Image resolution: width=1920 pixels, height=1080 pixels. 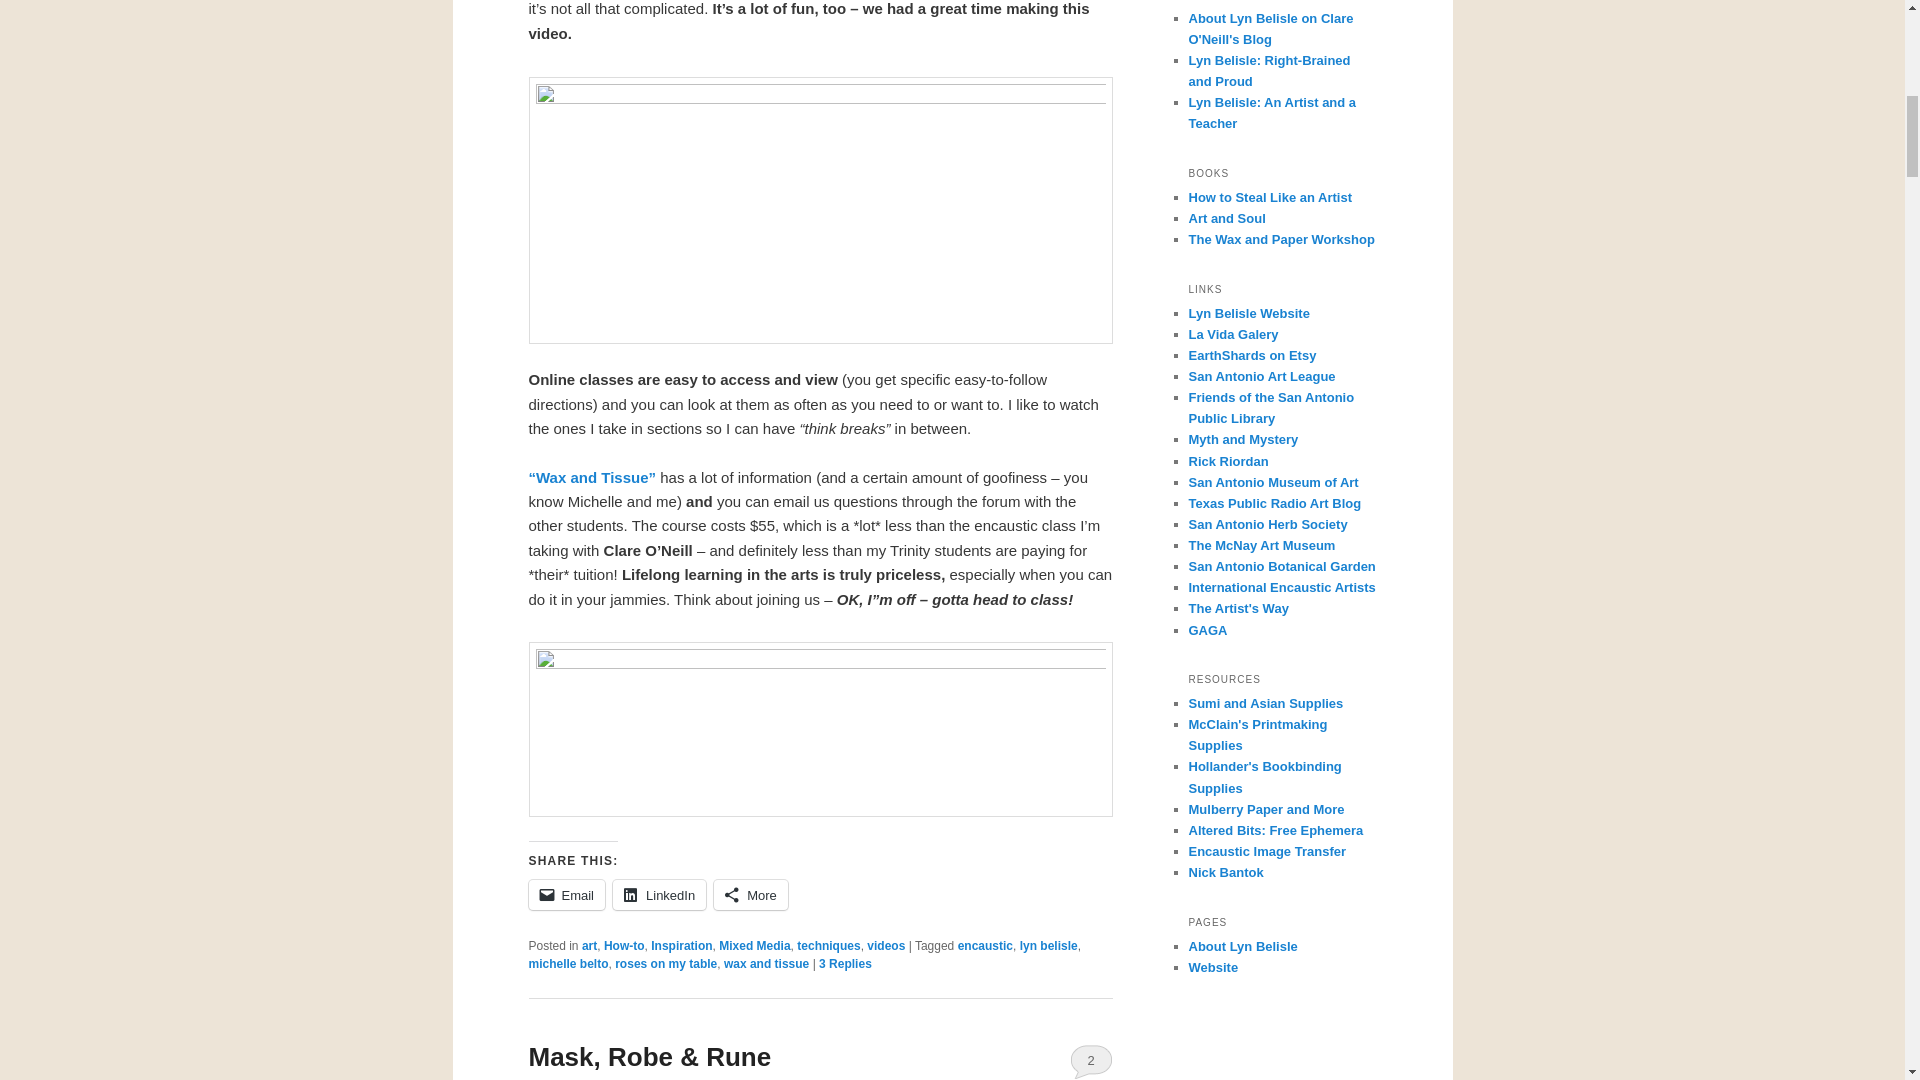 I want to click on encaustic, so click(x=986, y=945).